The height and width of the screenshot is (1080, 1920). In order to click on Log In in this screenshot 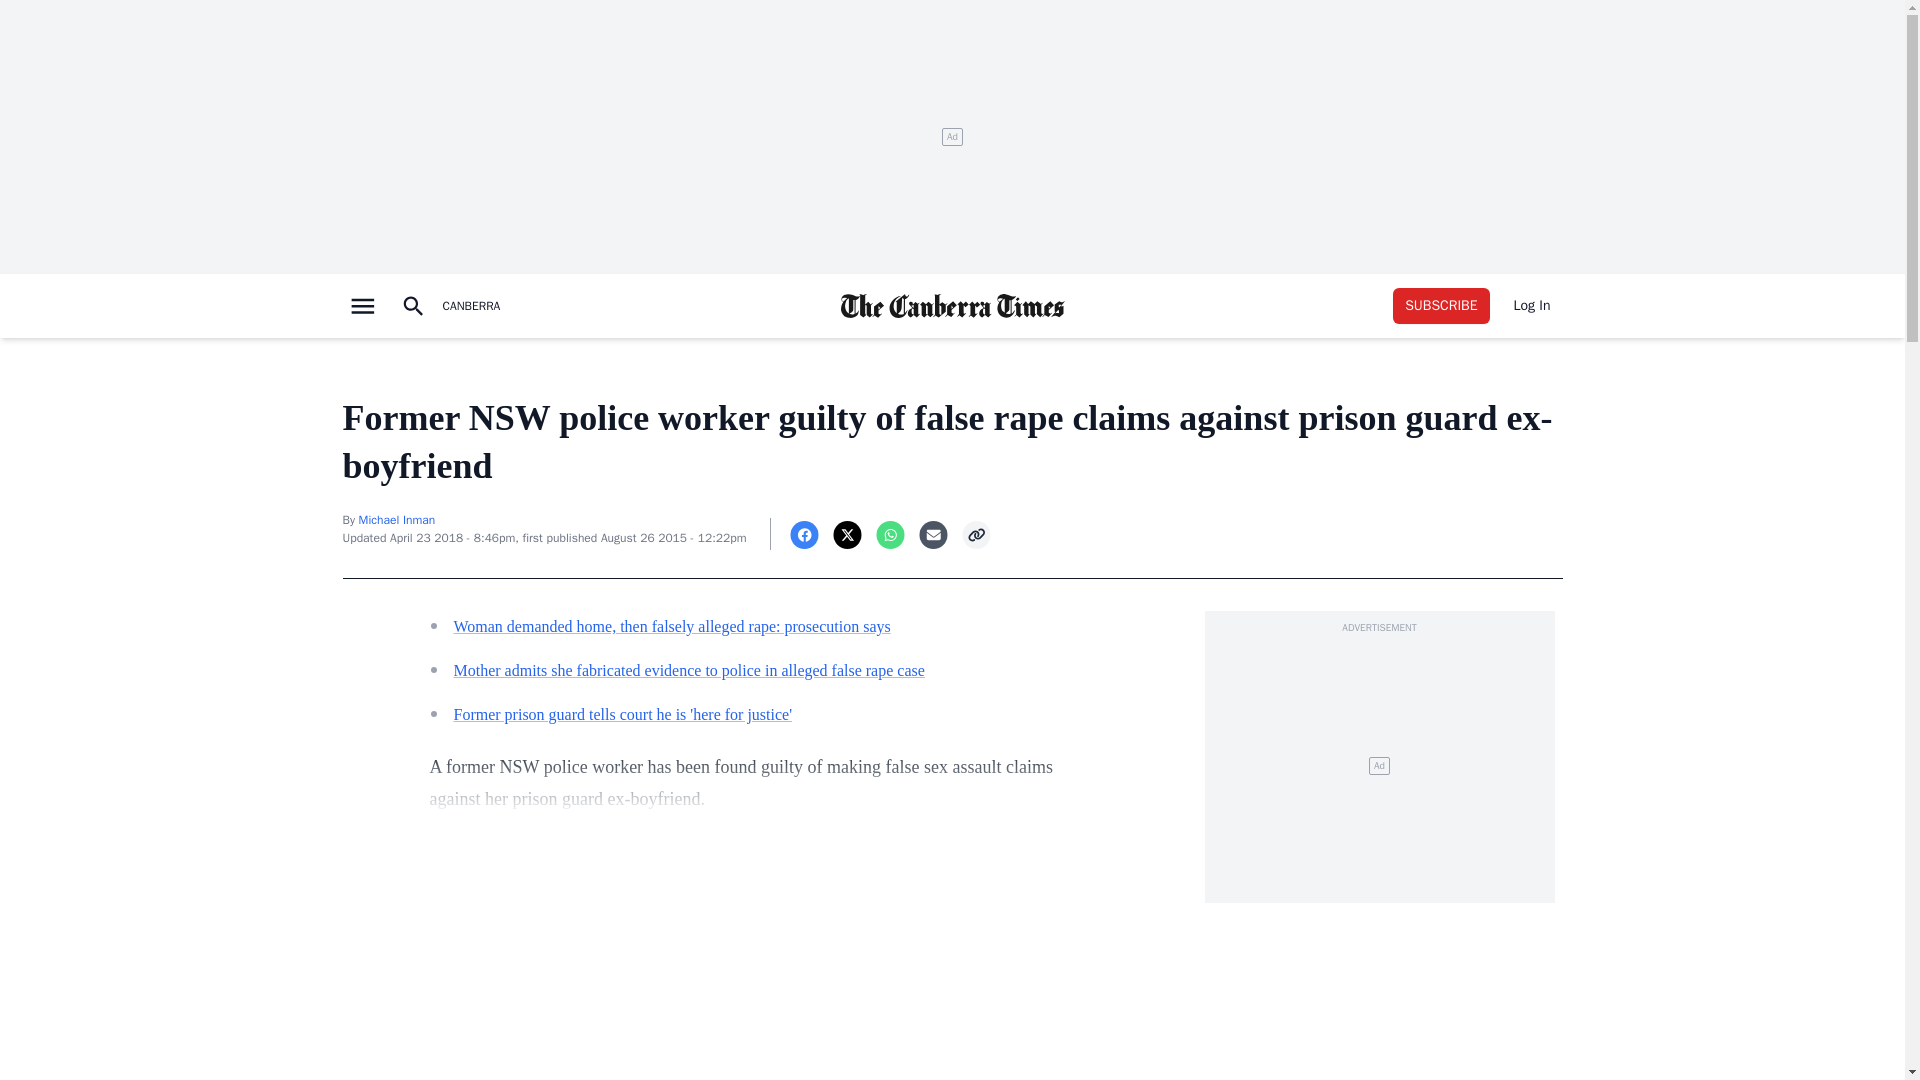, I will do `click(1532, 306)`.